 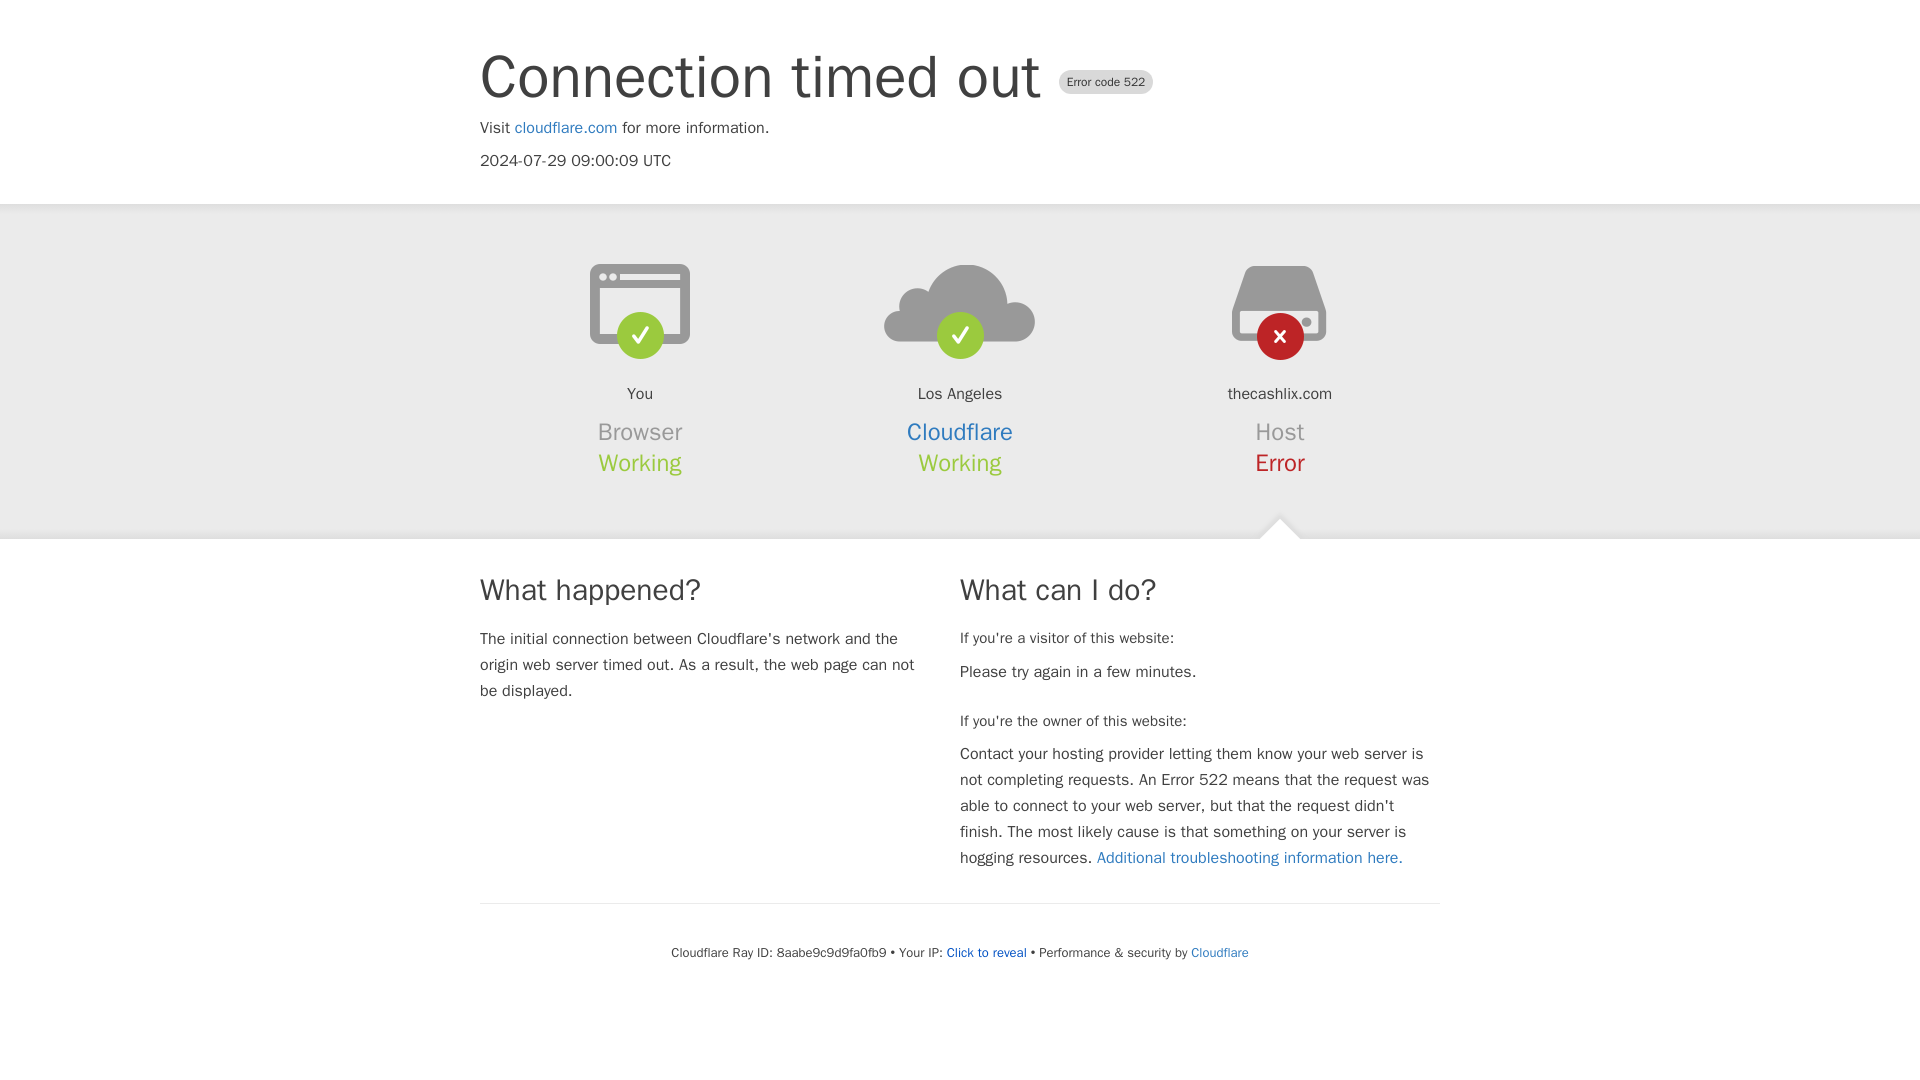 What do you see at coordinates (960, 432) in the screenshot?
I see `Cloudflare` at bounding box center [960, 432].